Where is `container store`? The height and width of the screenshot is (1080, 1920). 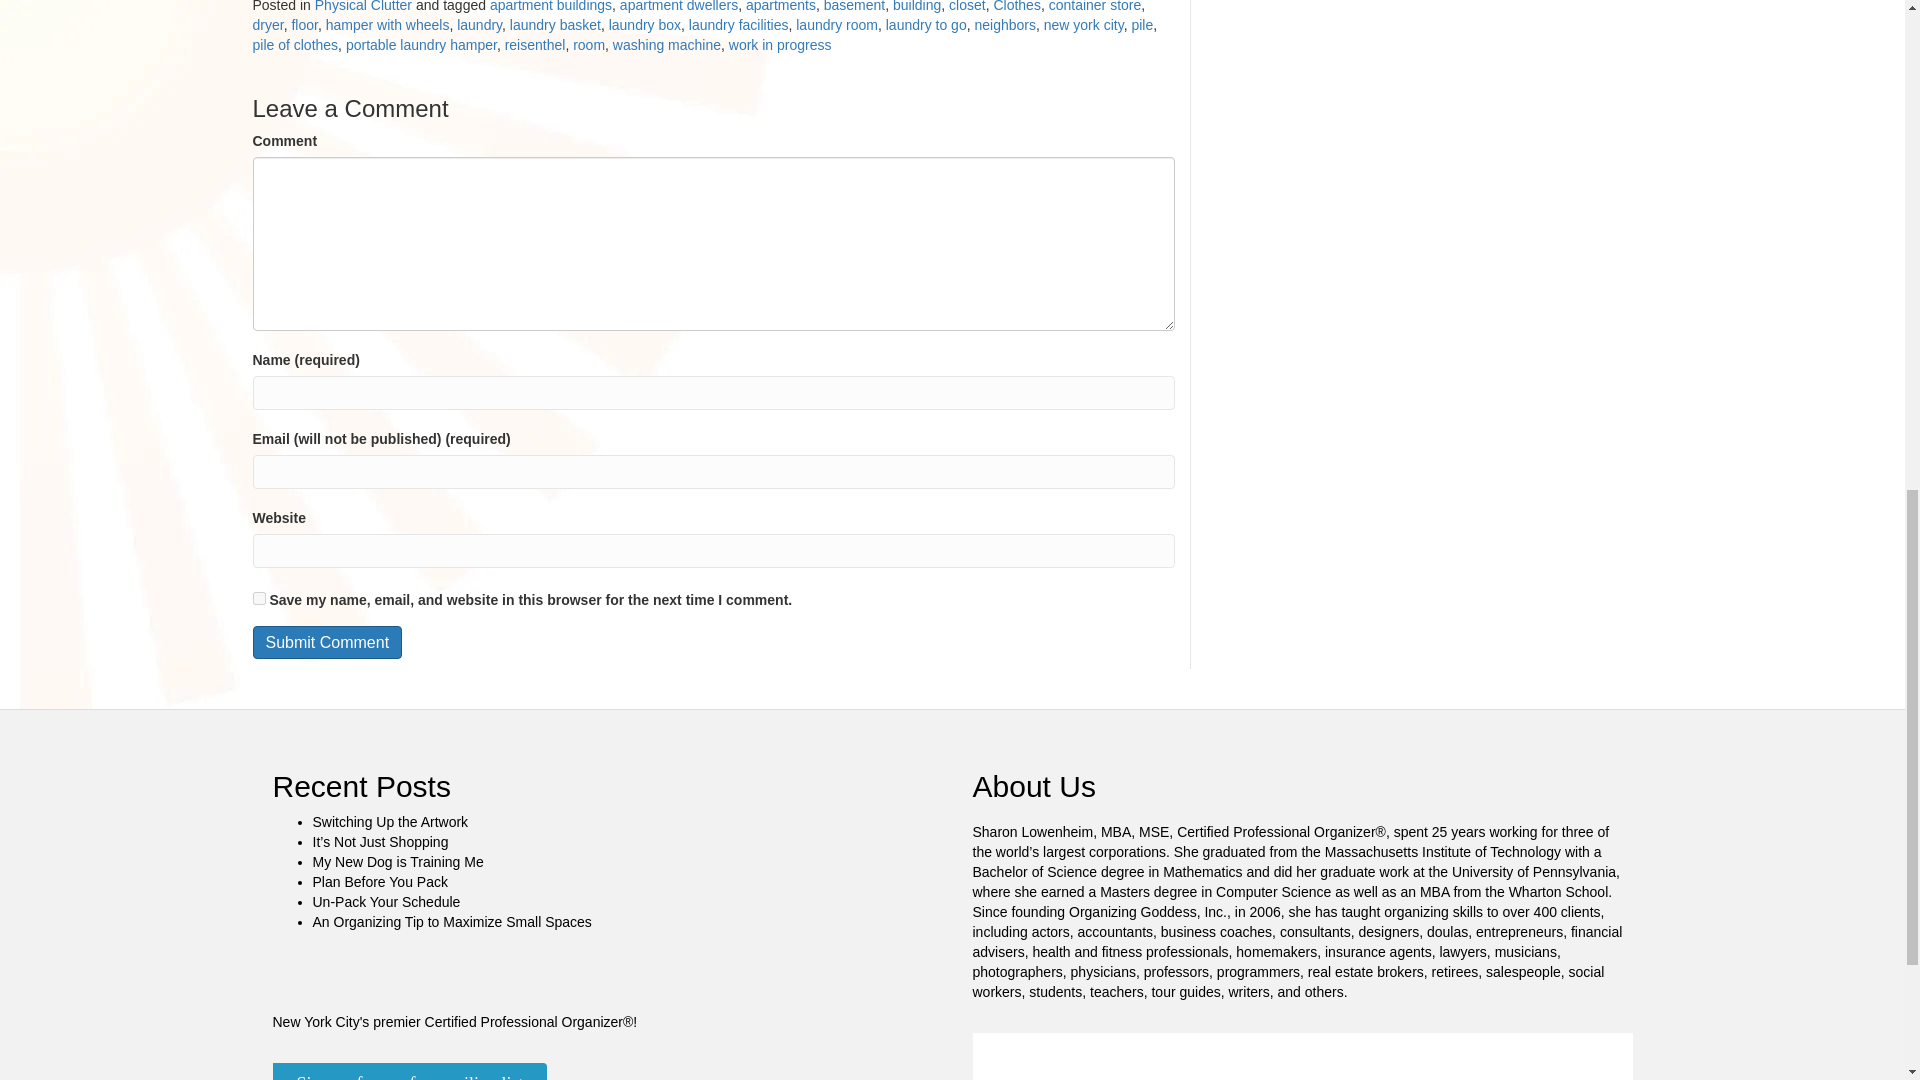 container store is located at coordinates (1095, 6).